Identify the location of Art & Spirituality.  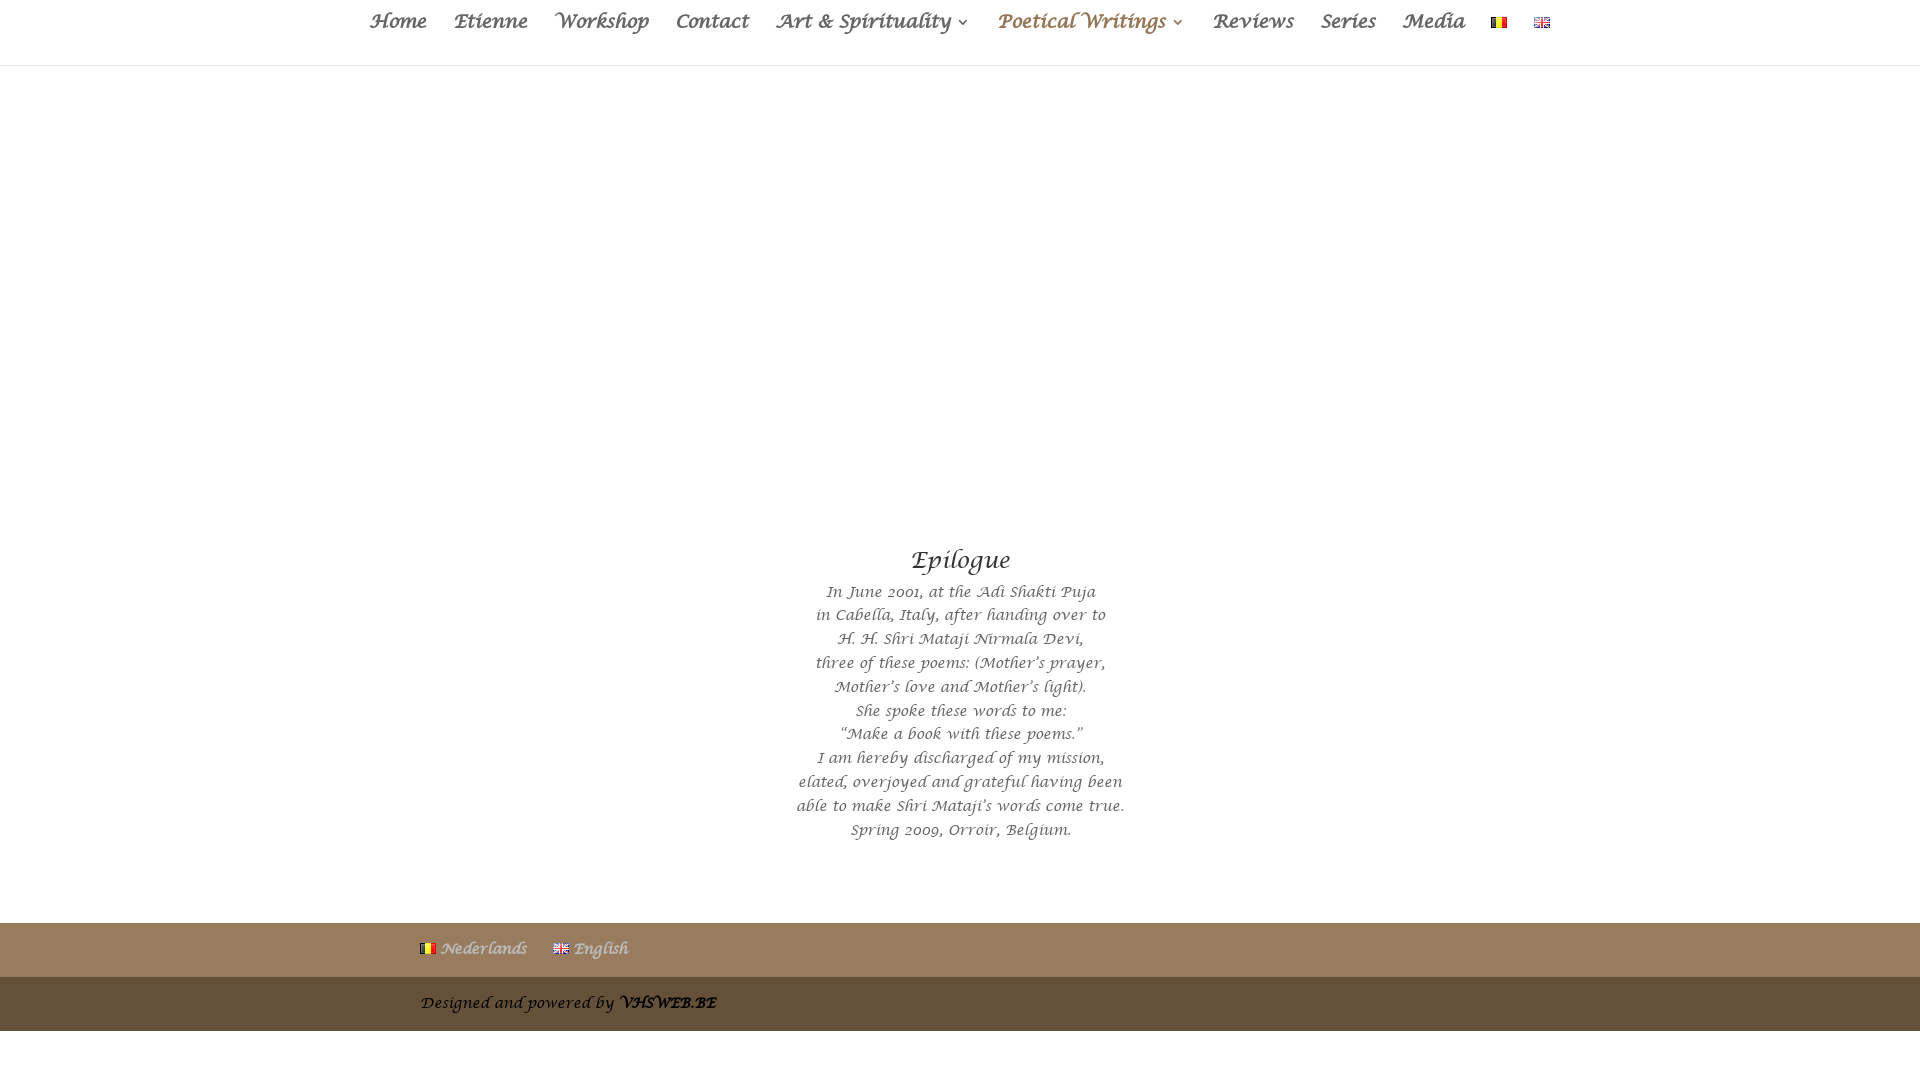
(871, 40).